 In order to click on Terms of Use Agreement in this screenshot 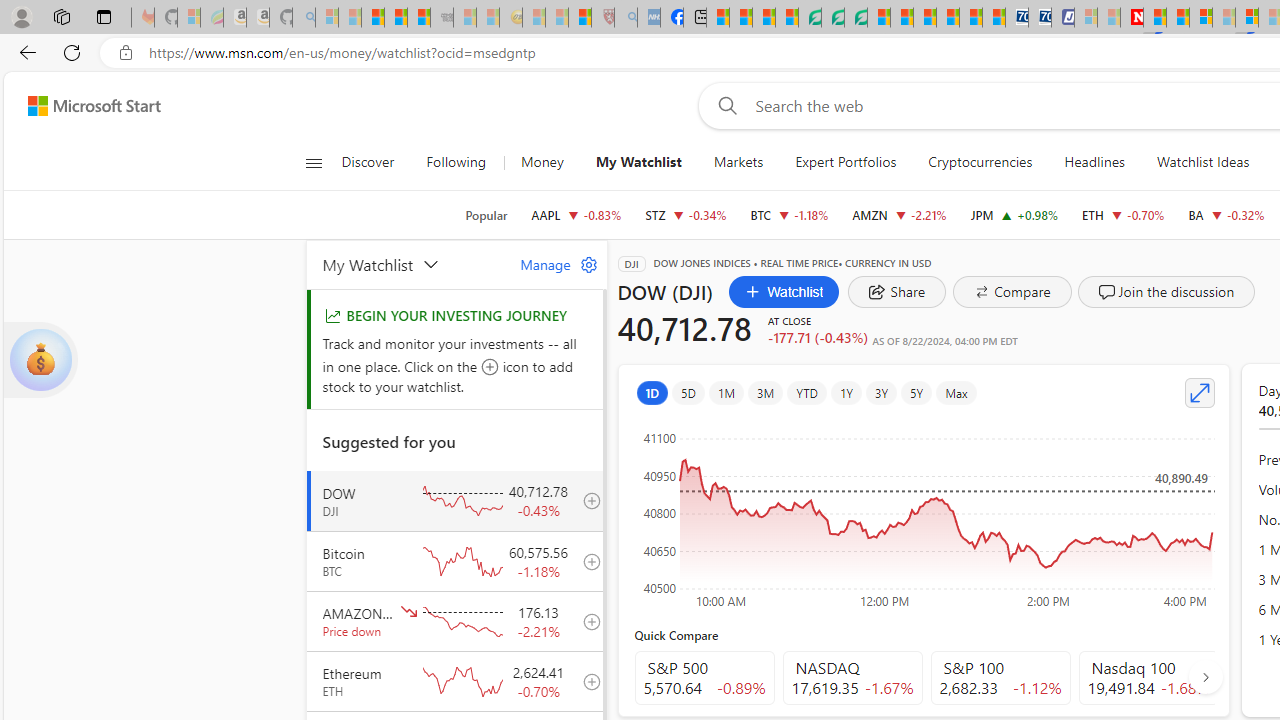, I will do `click(832, 18)`.